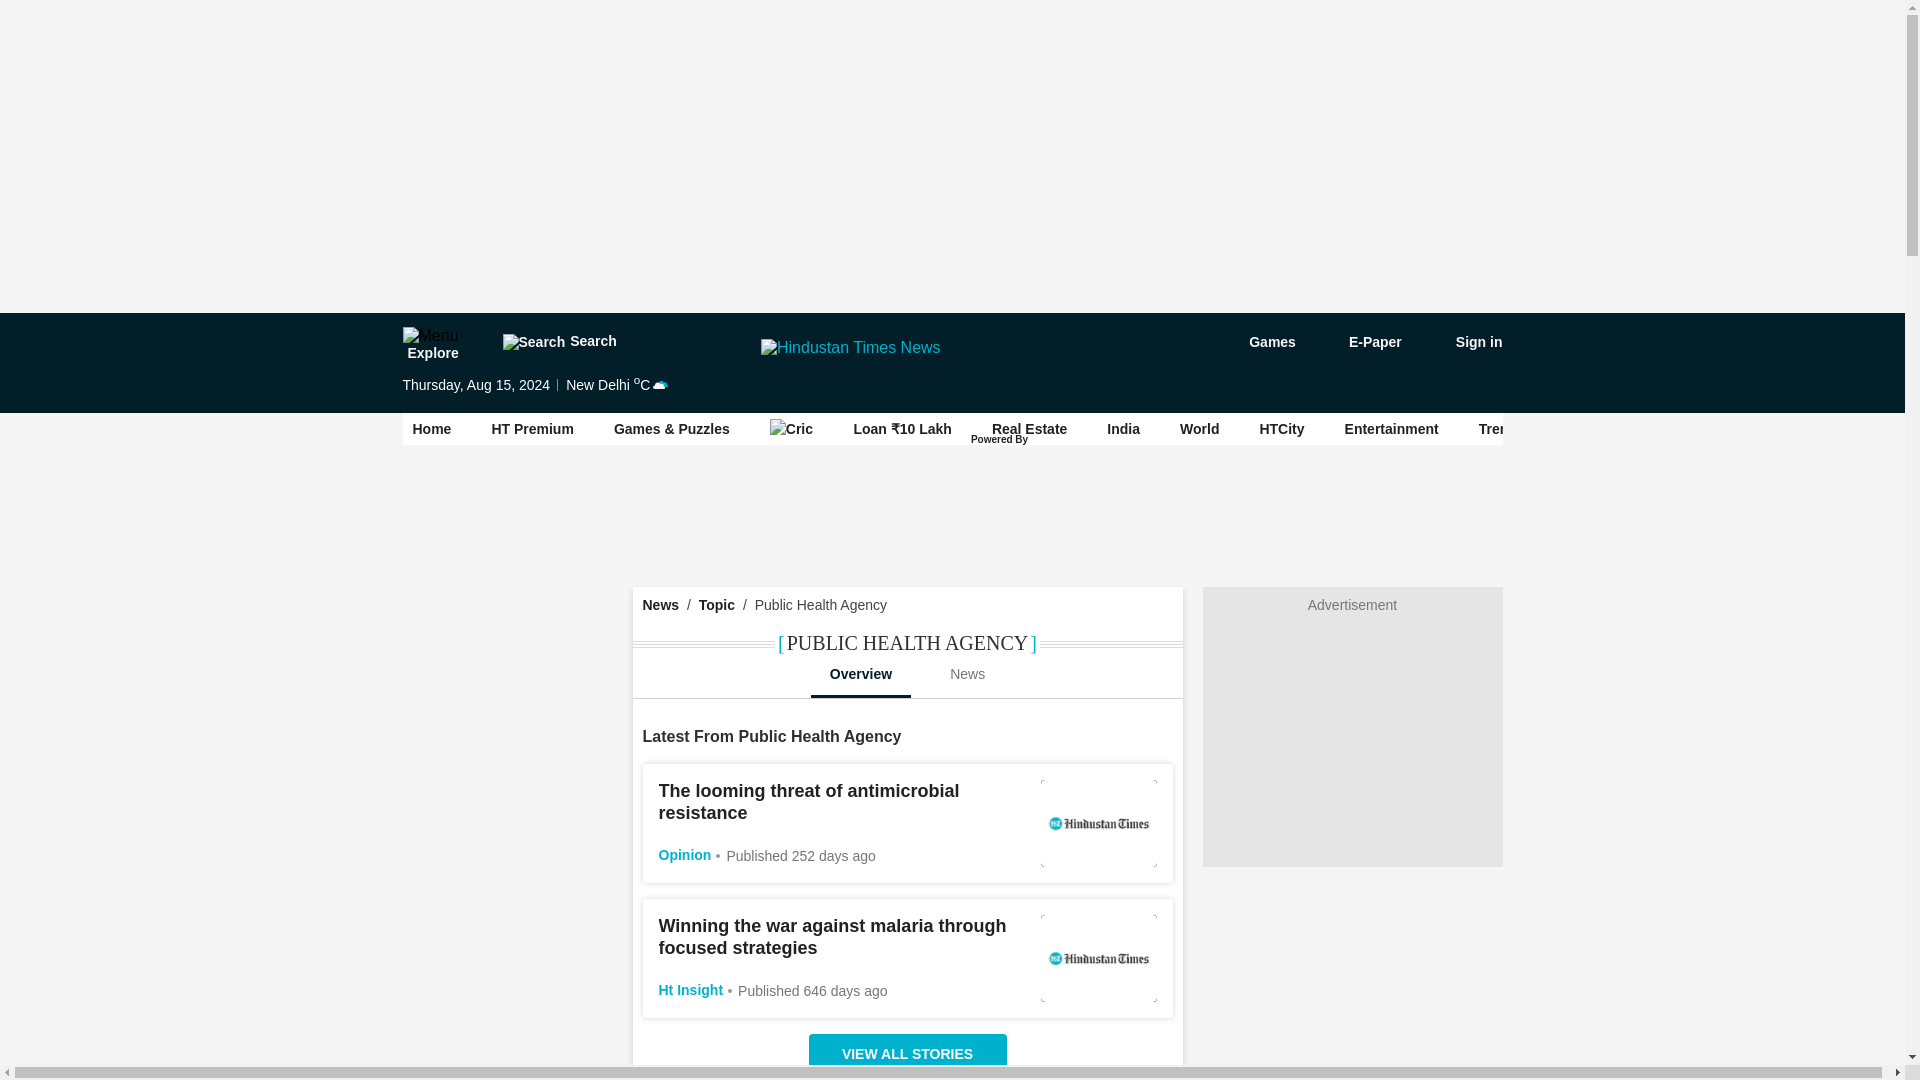 The image size is (1920, 1080). What do you see at coordinates (1258, 342) in the screenshot?
I see `Games` at bounding box center [1258, 342].